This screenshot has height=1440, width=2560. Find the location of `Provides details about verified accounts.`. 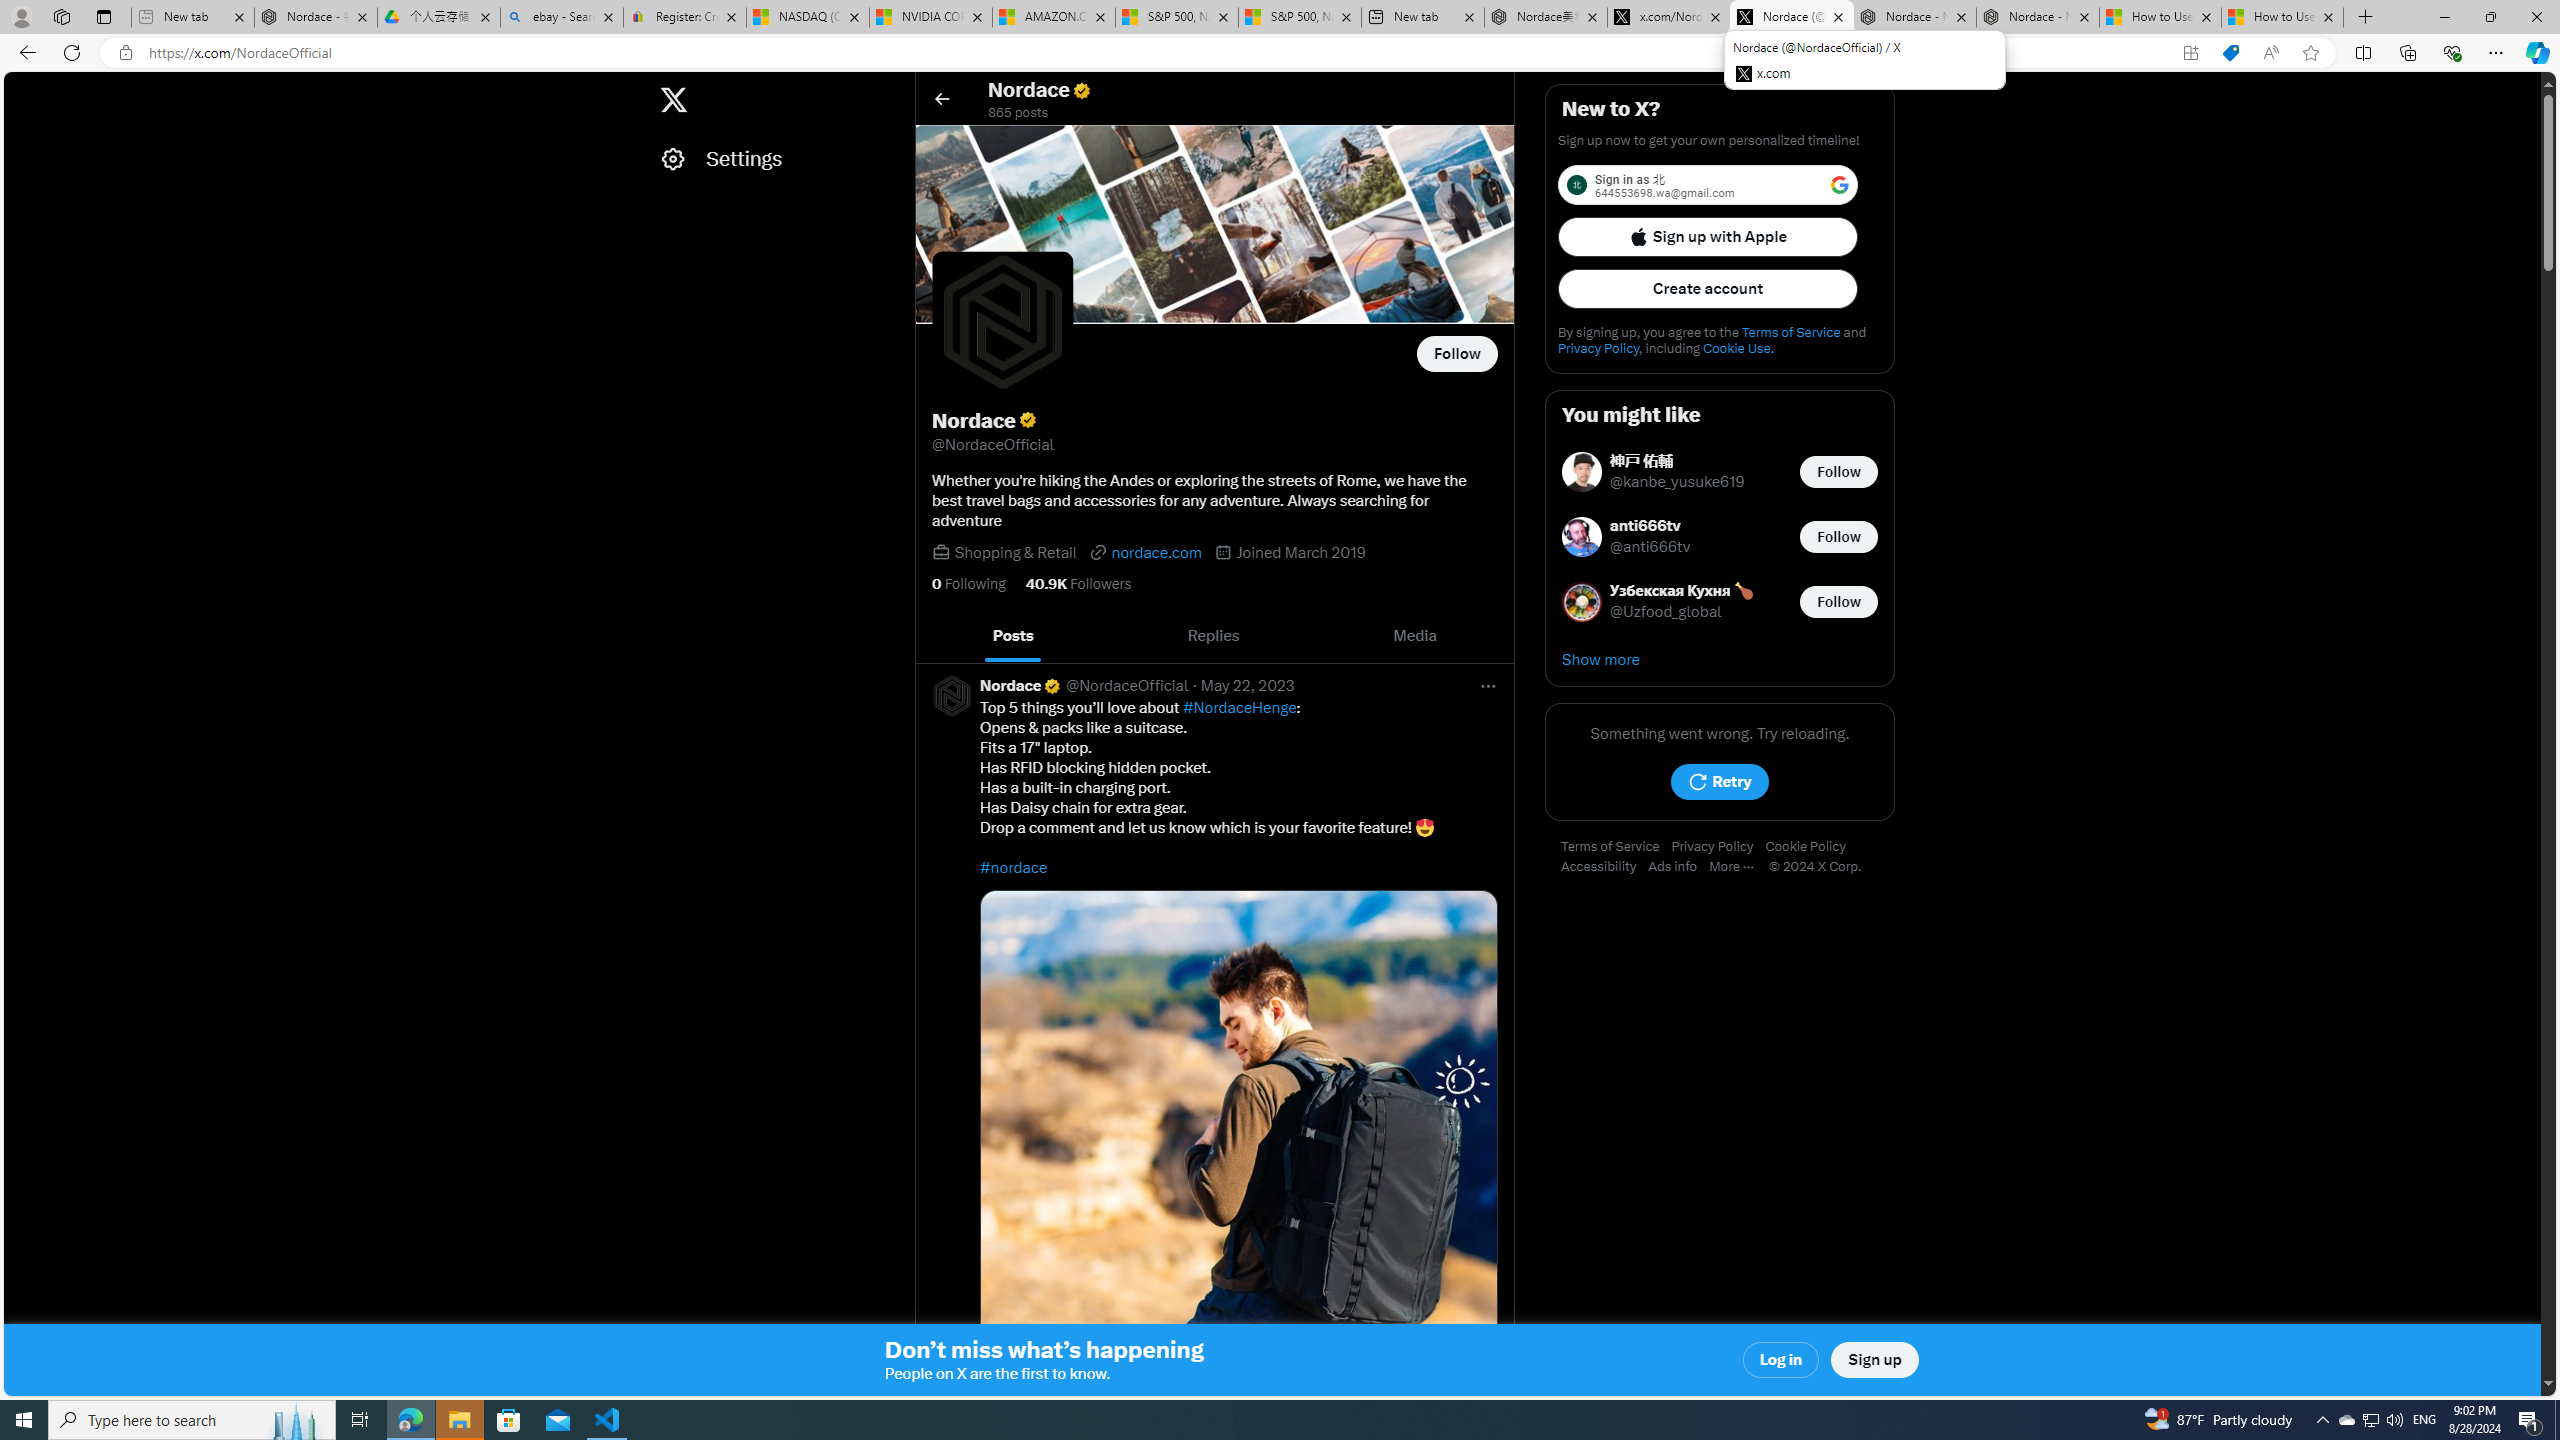

Provides details about verified accounts. is located at coordinates (1026, 420).